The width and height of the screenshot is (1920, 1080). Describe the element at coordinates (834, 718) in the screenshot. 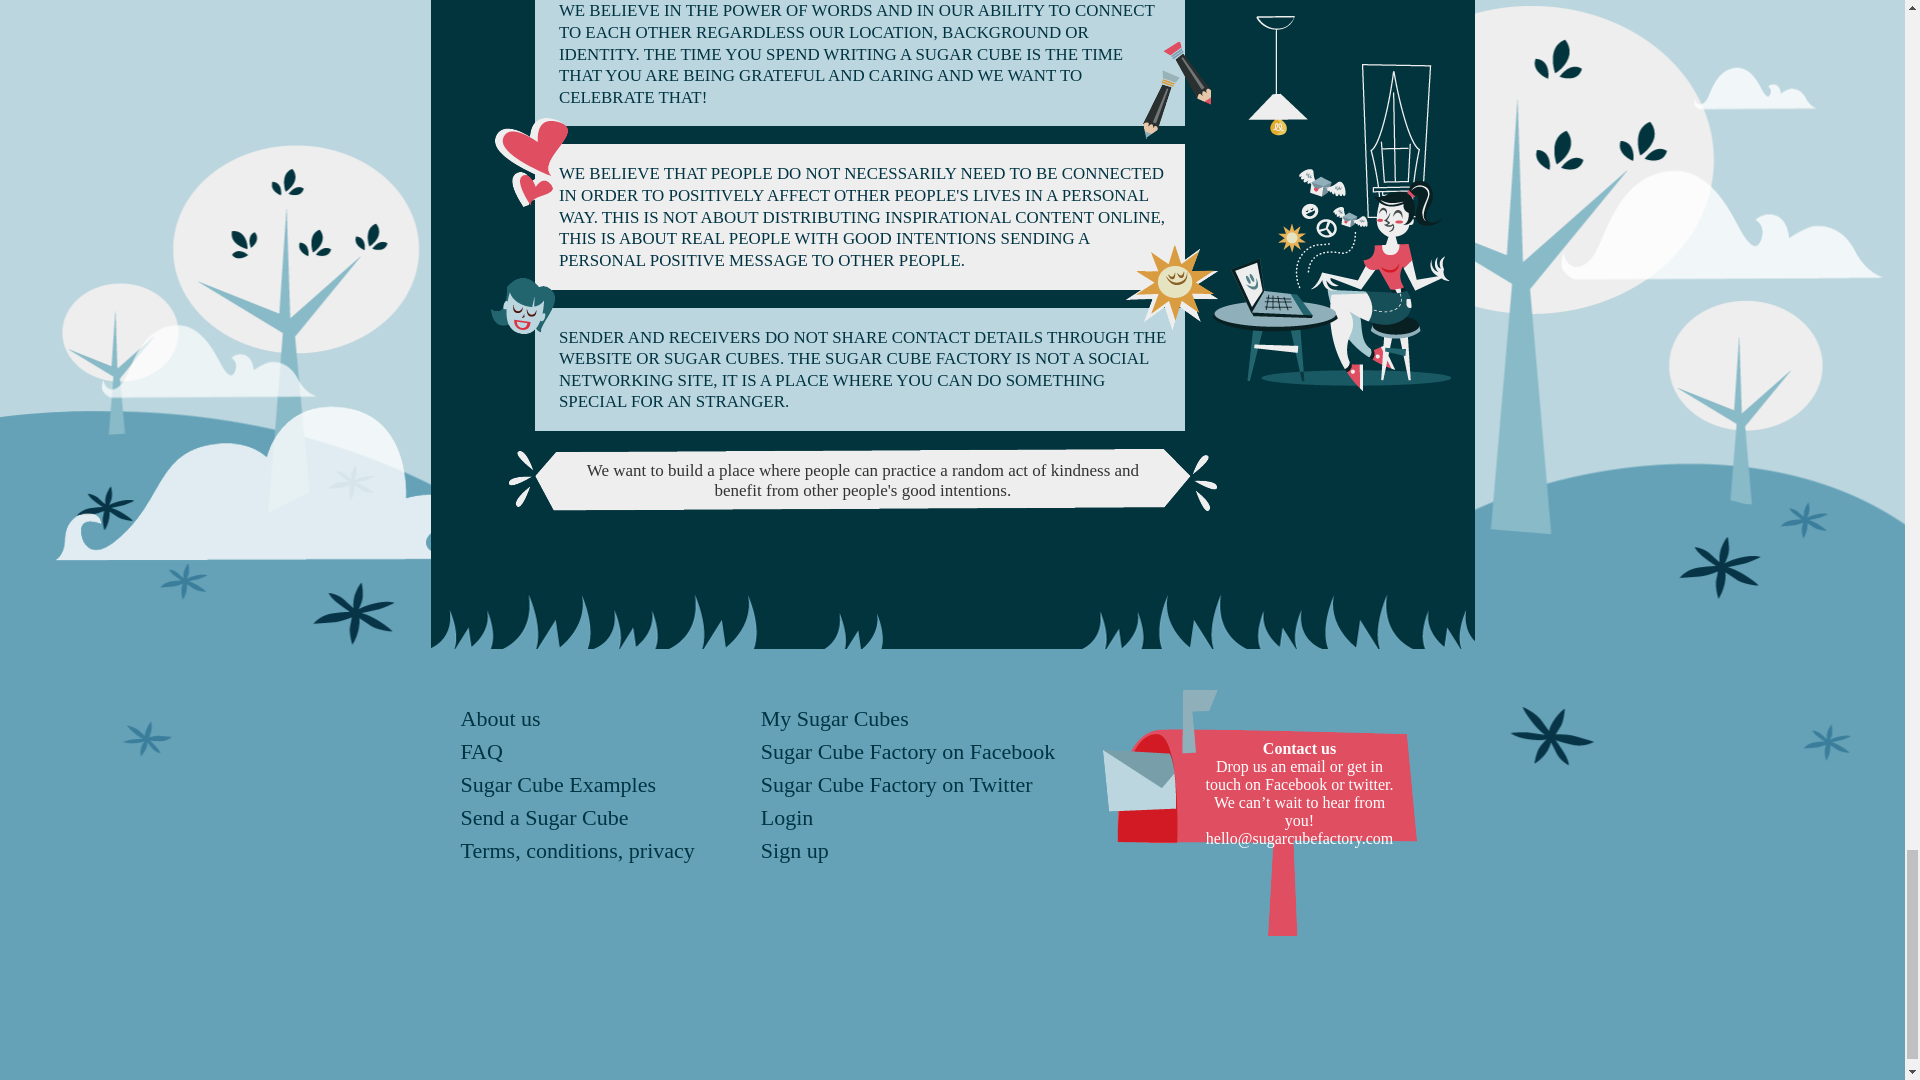

I see `My Sugar Cubes` at that location.